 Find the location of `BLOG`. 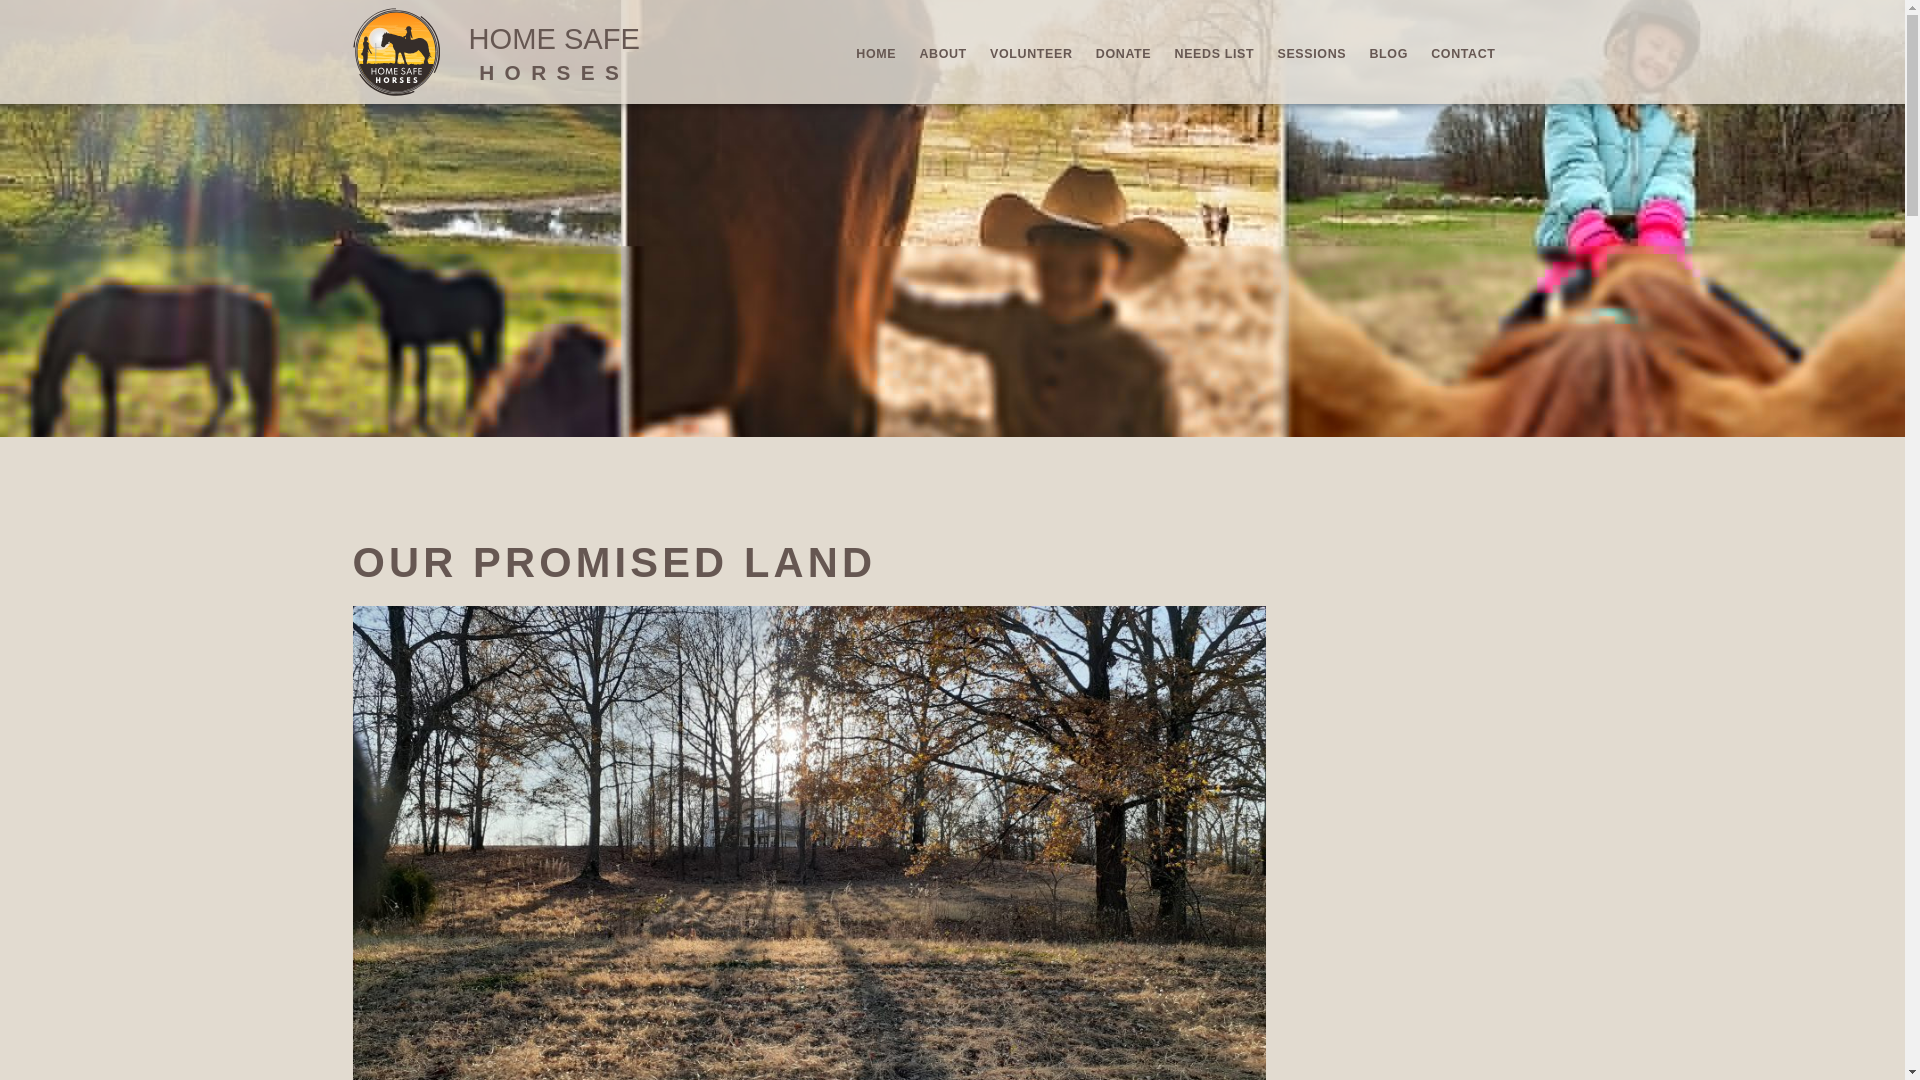

BLOG is located at coordinates (1534, 45).